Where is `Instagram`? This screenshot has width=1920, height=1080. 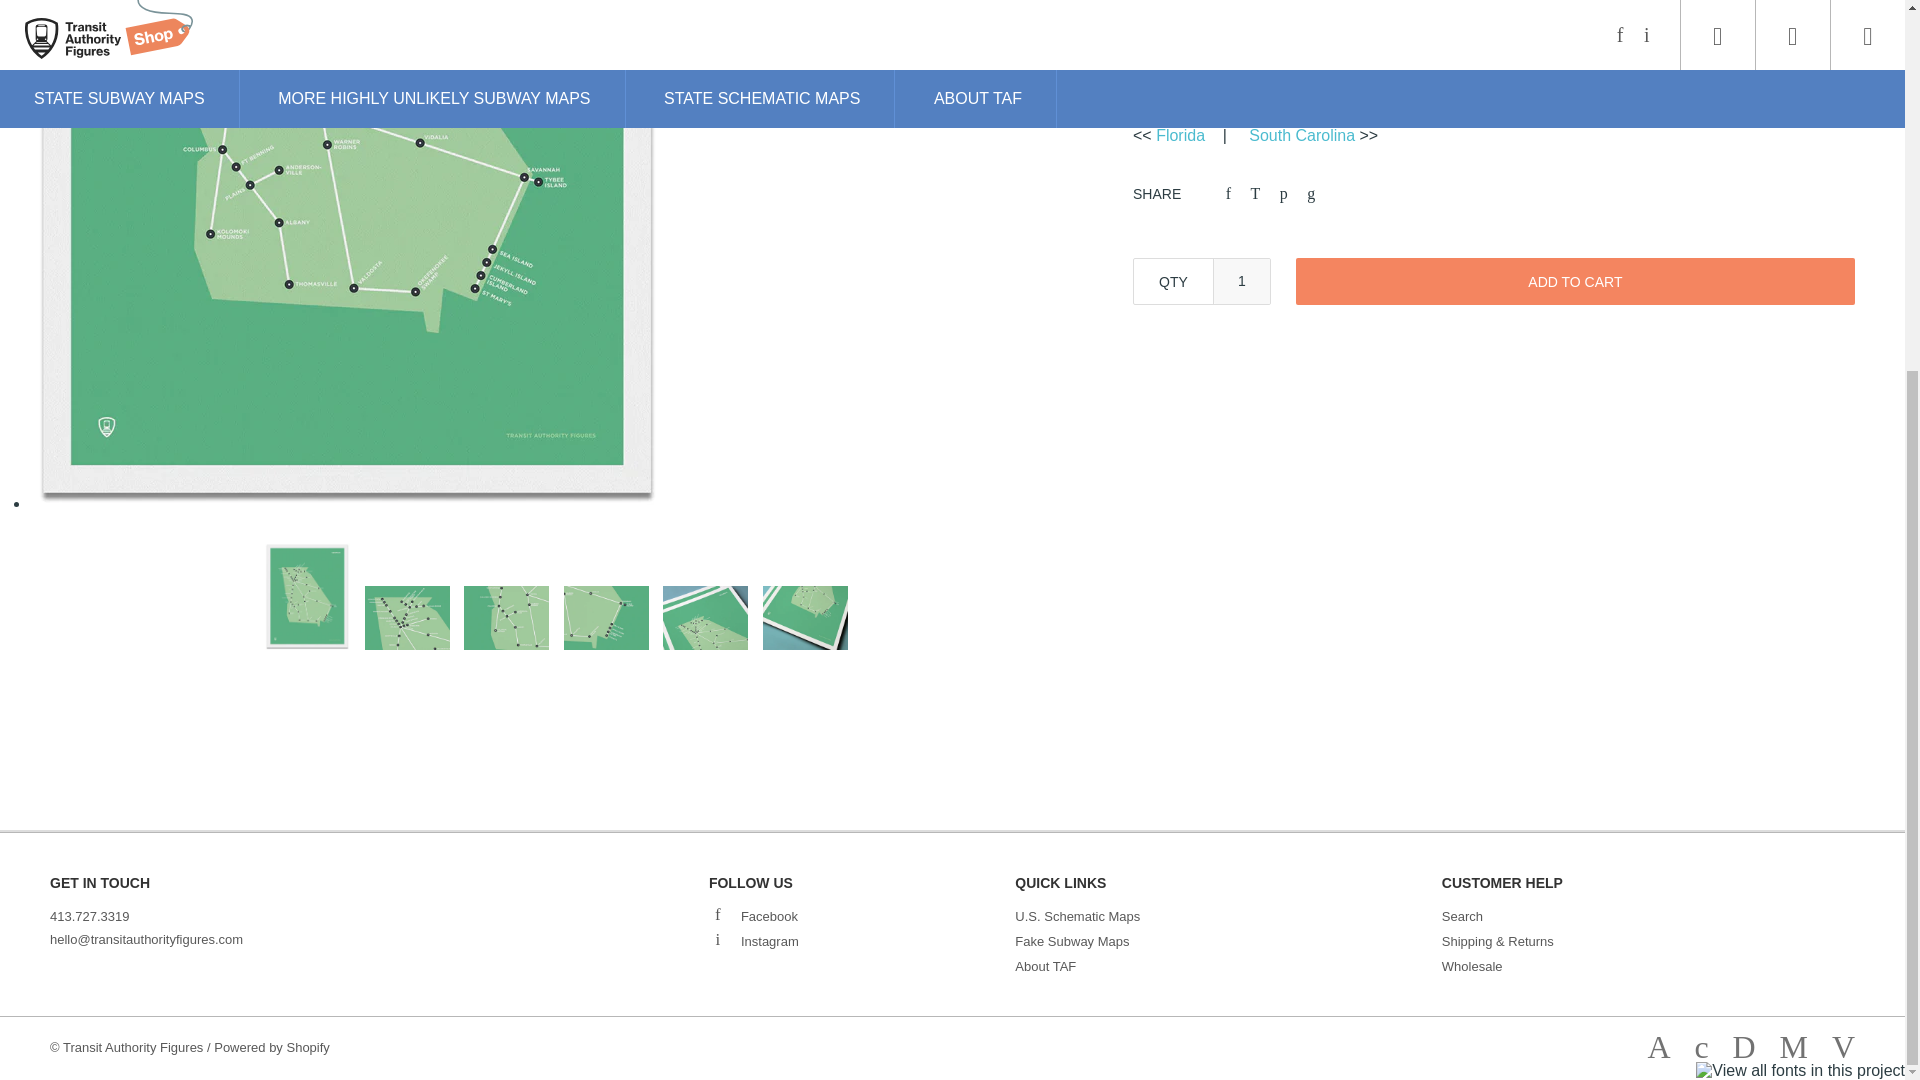 Instagram is located at coordinates (862, 942).